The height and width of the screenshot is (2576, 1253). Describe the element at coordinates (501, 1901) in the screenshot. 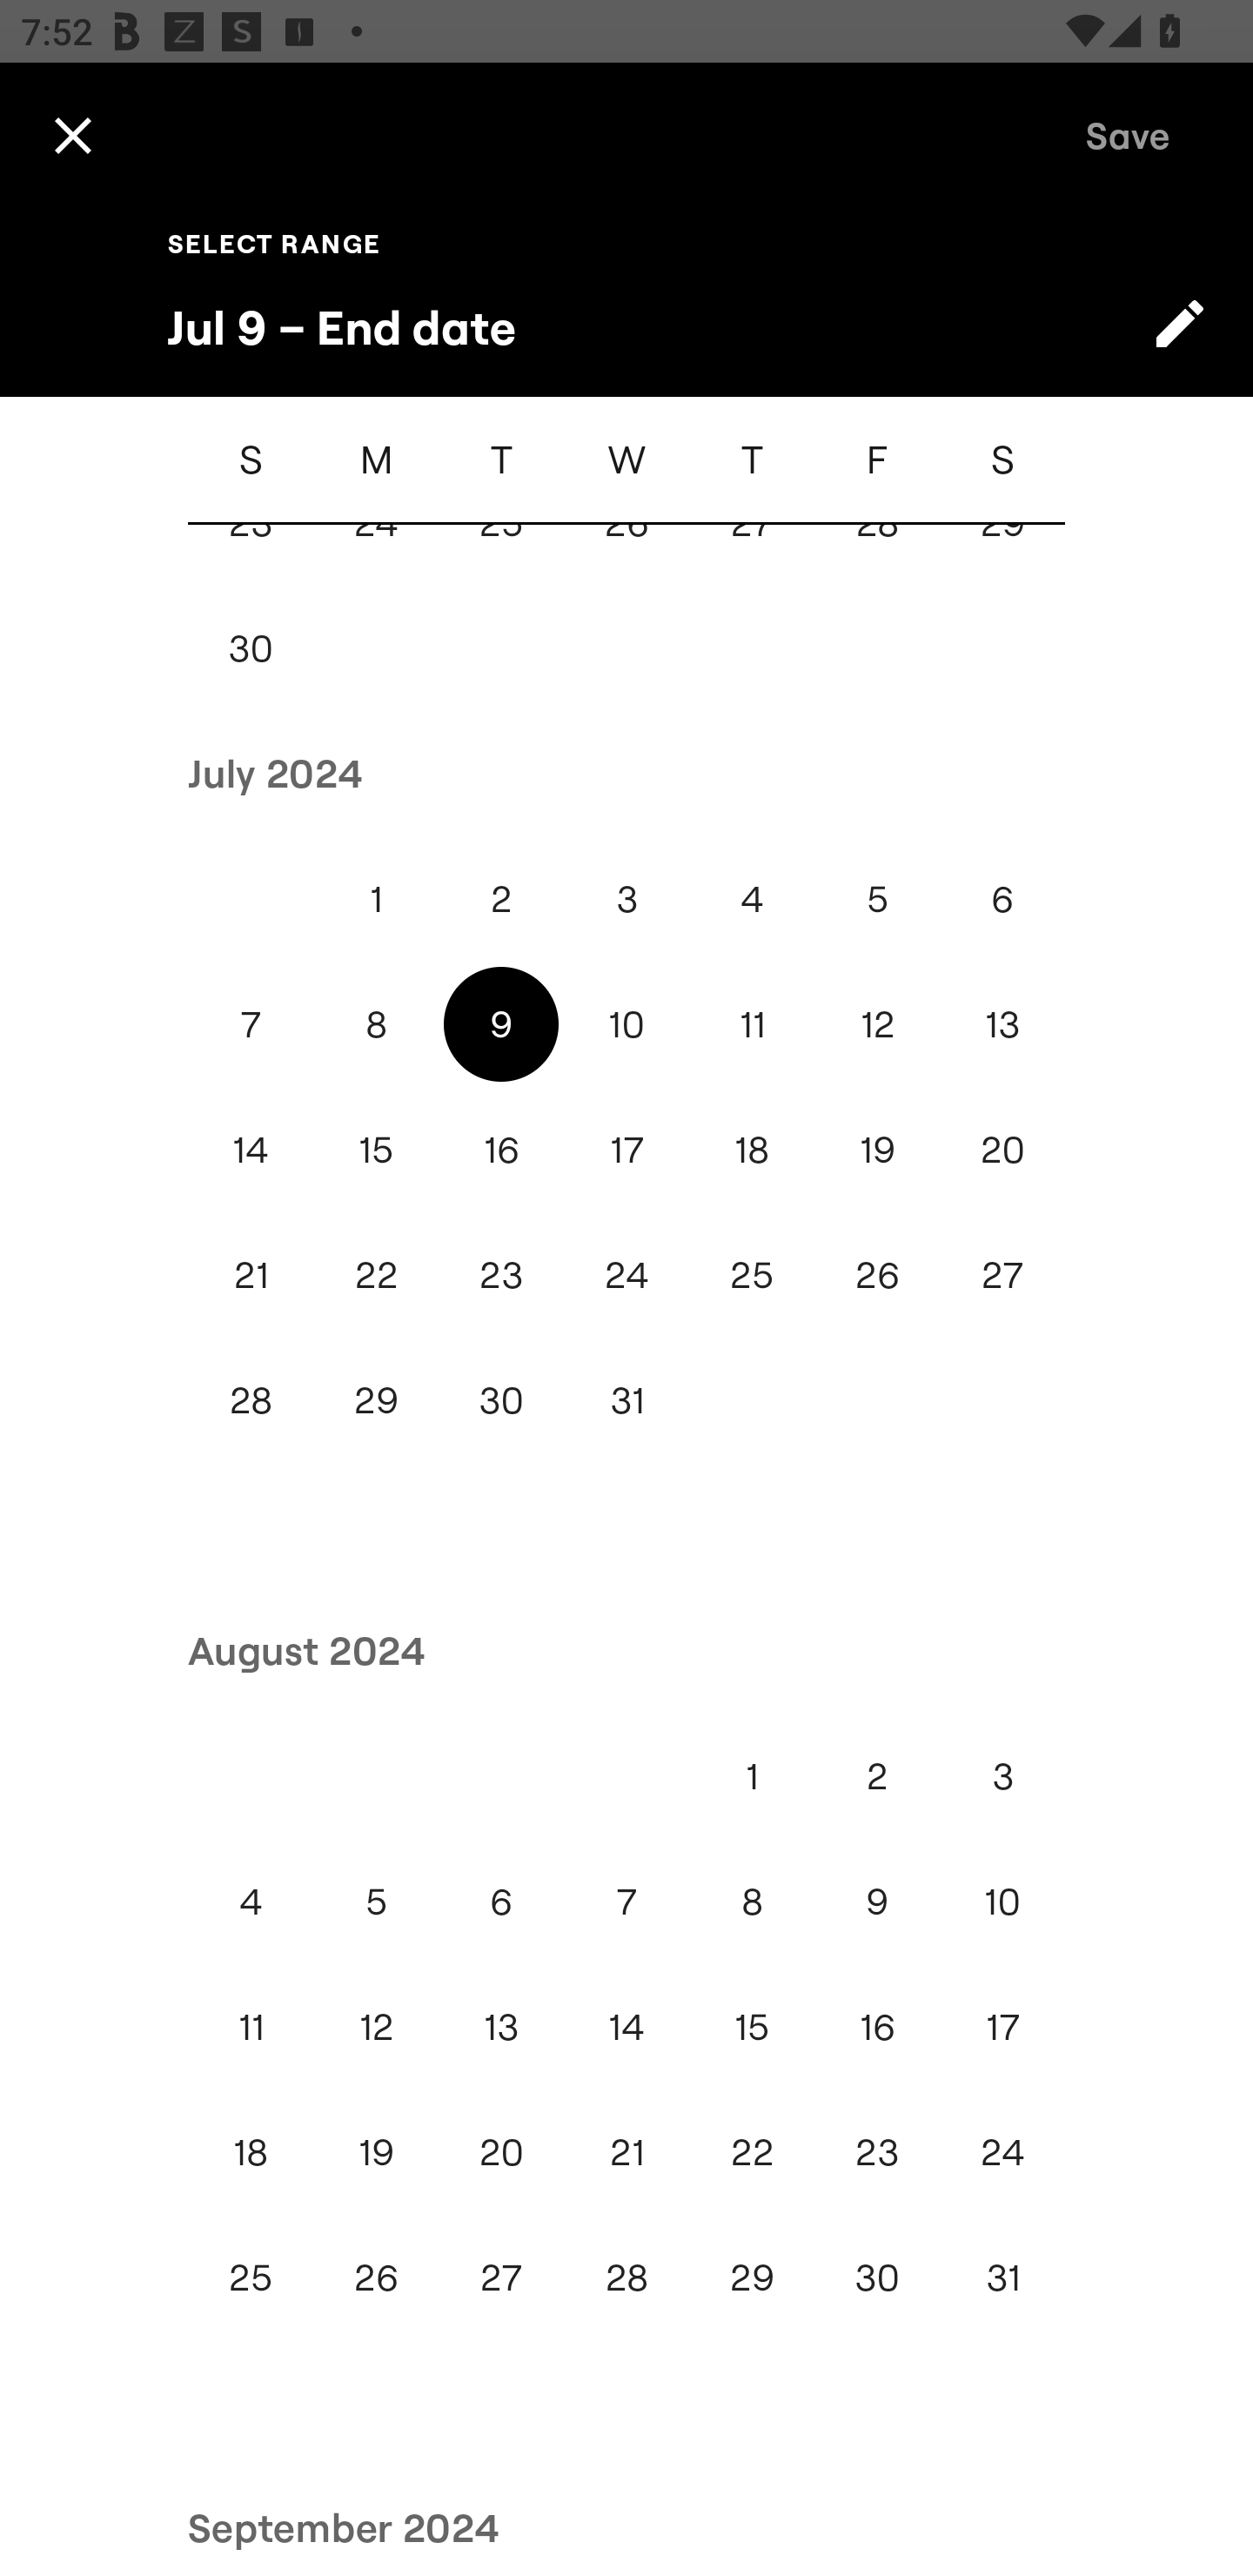

I see `6 Tue, Aug 6` at that location.